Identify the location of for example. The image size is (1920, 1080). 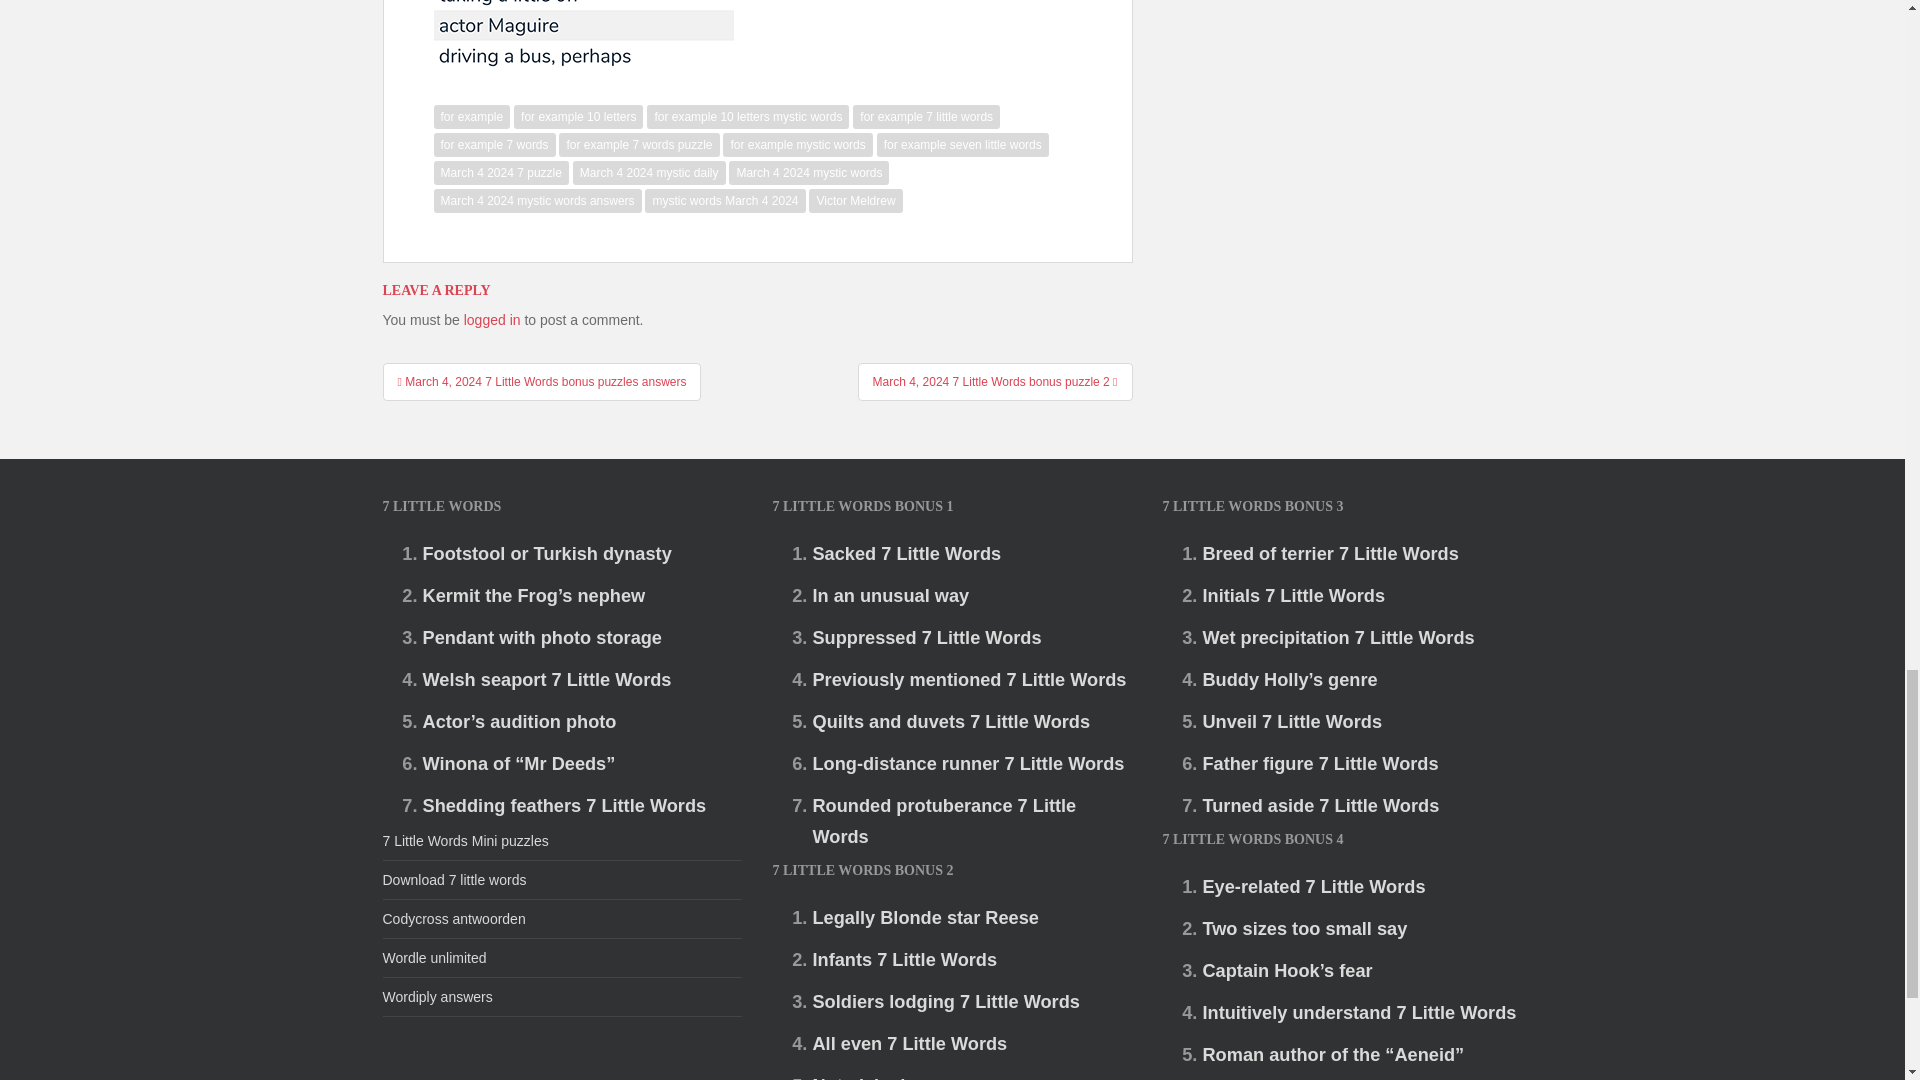
(472, 116).